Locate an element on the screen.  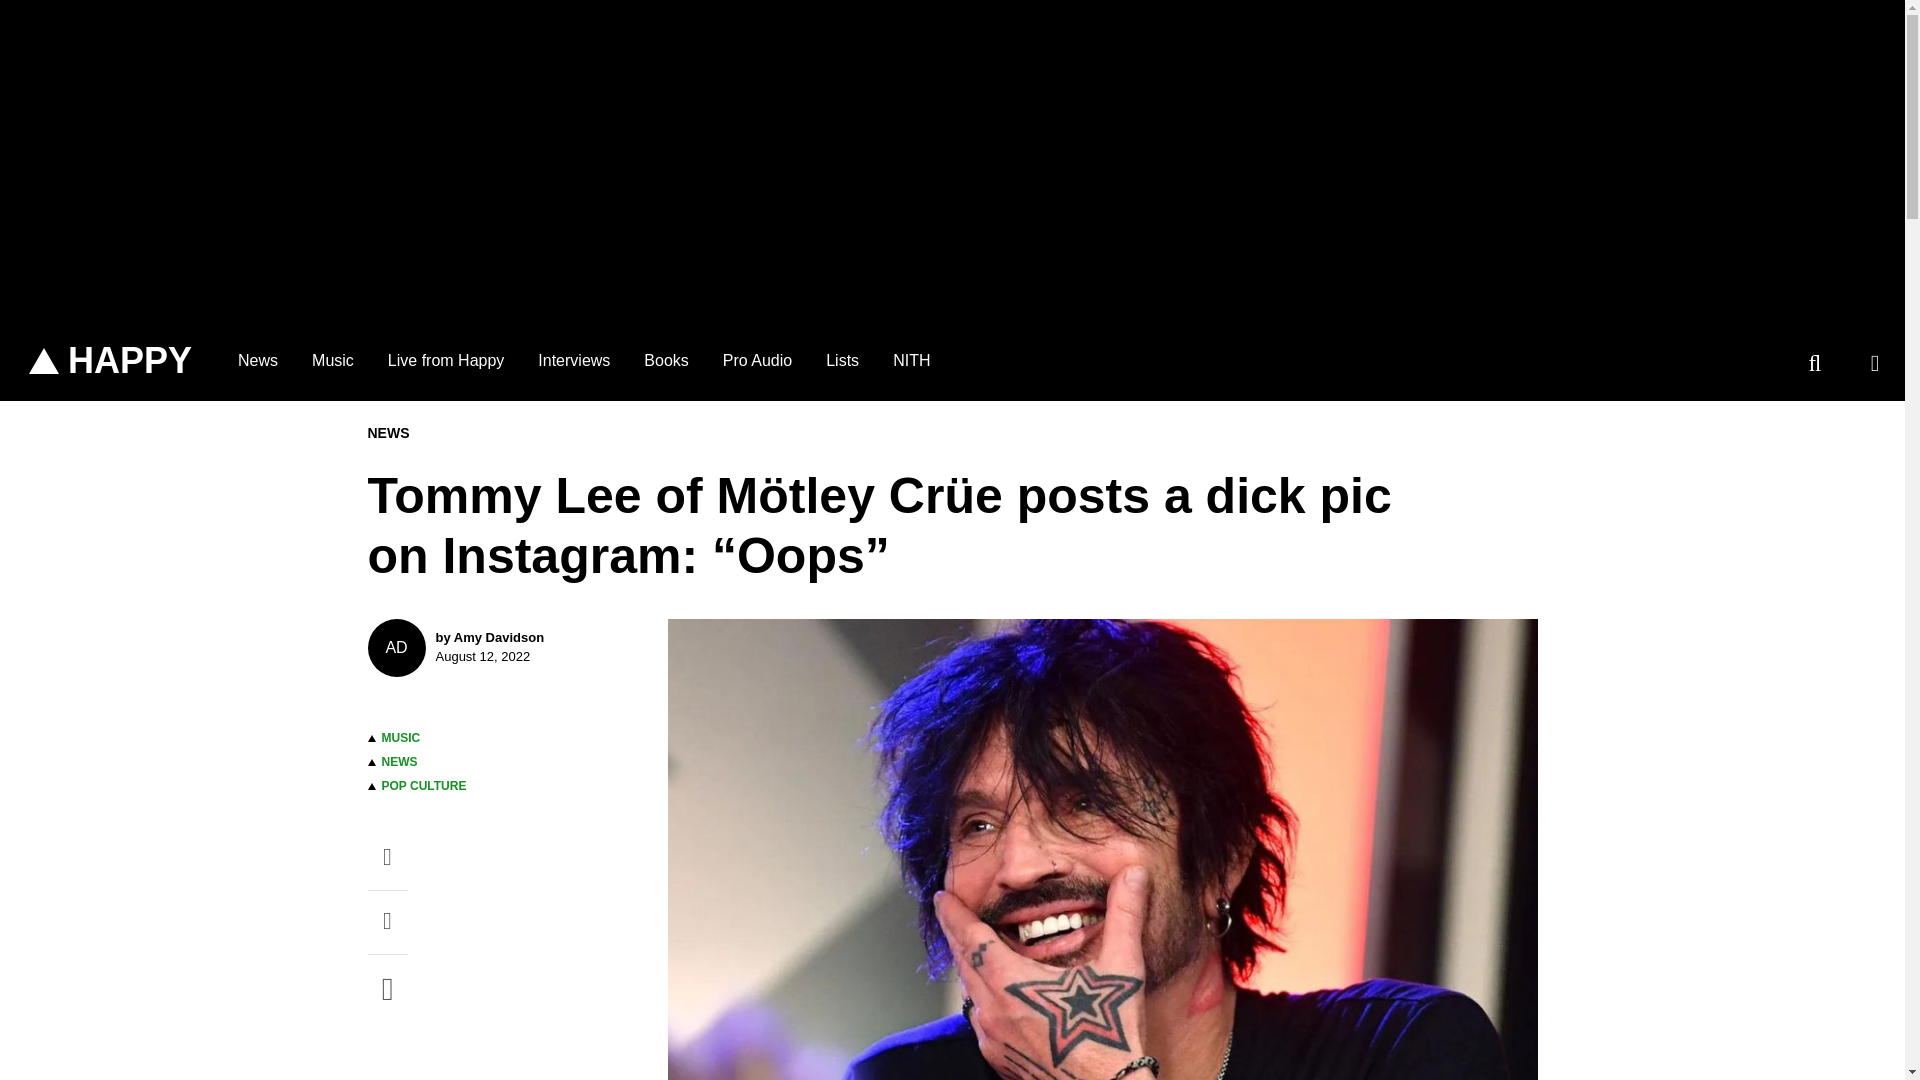
Interviews is located at coordinates (401, 738).